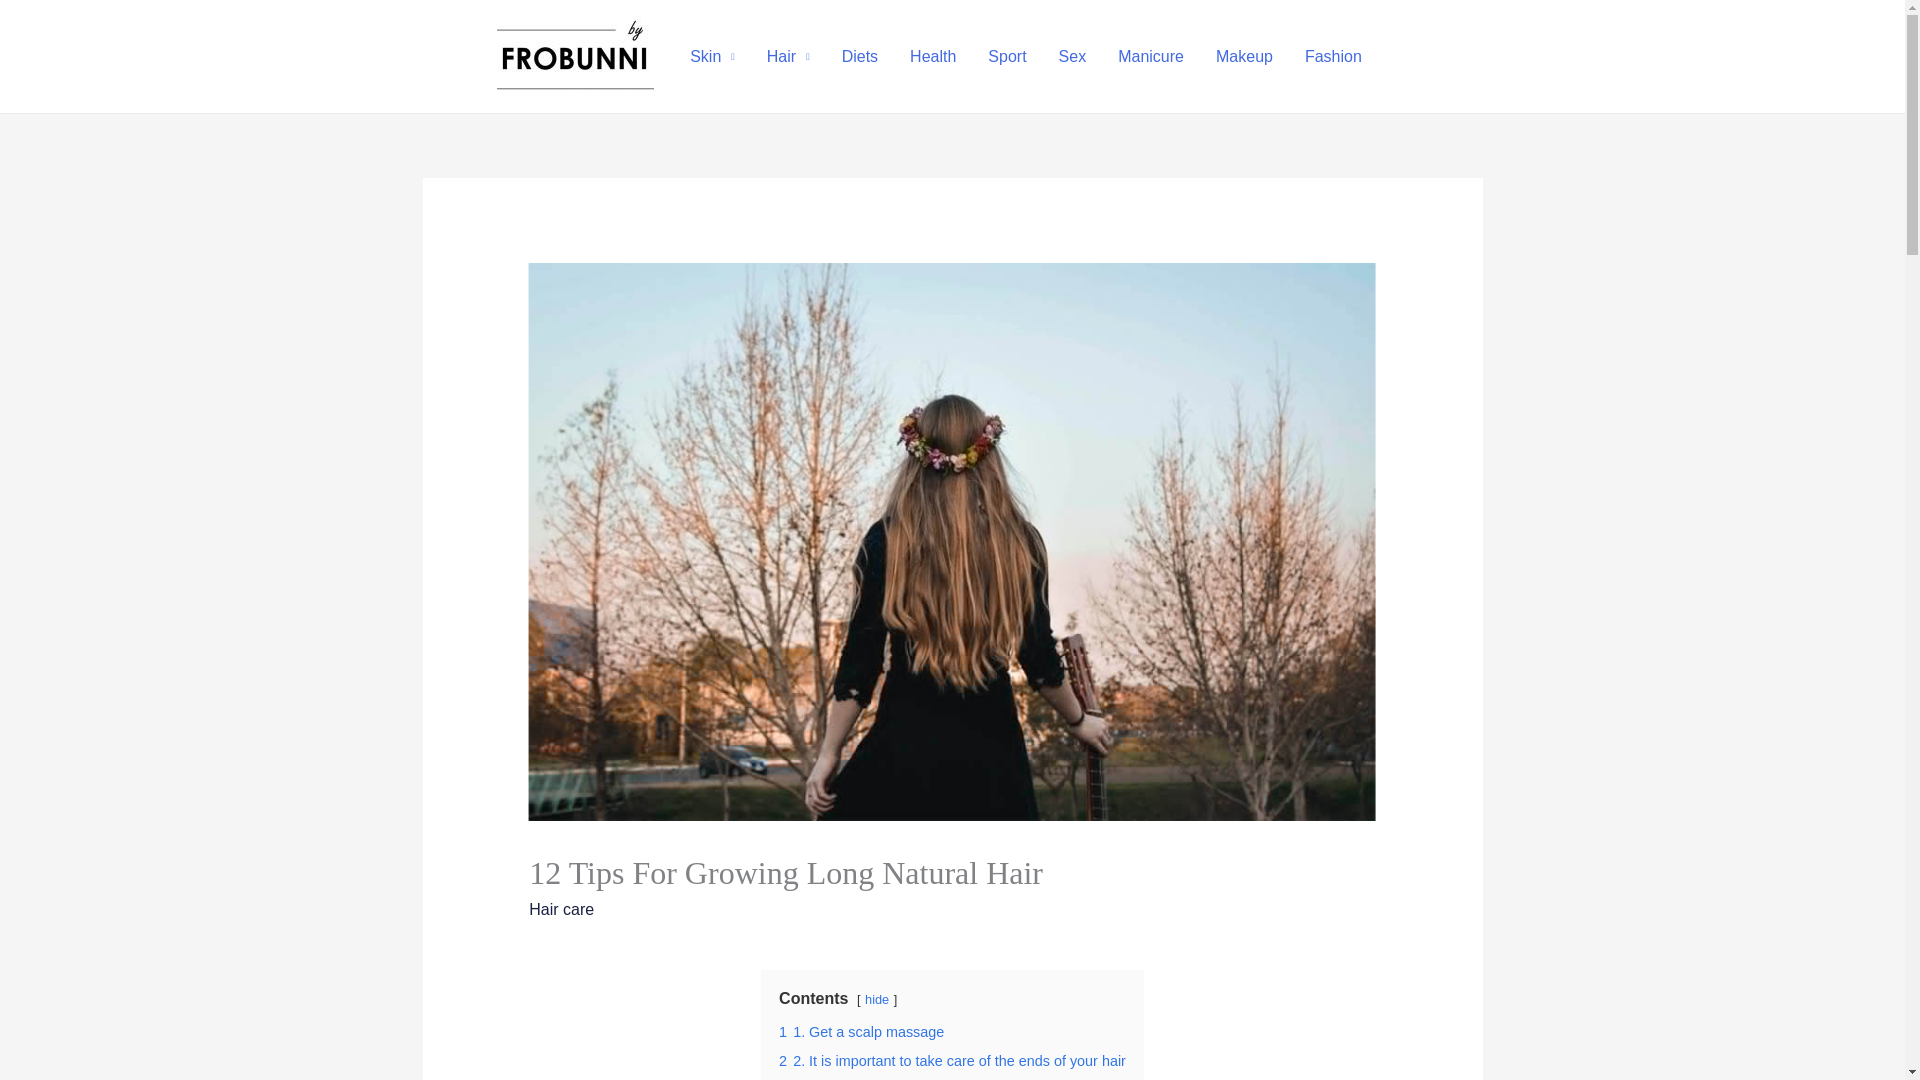 The height and width of the screenshot is (1080, 1920). I want to click on hide, so click(876, 999).